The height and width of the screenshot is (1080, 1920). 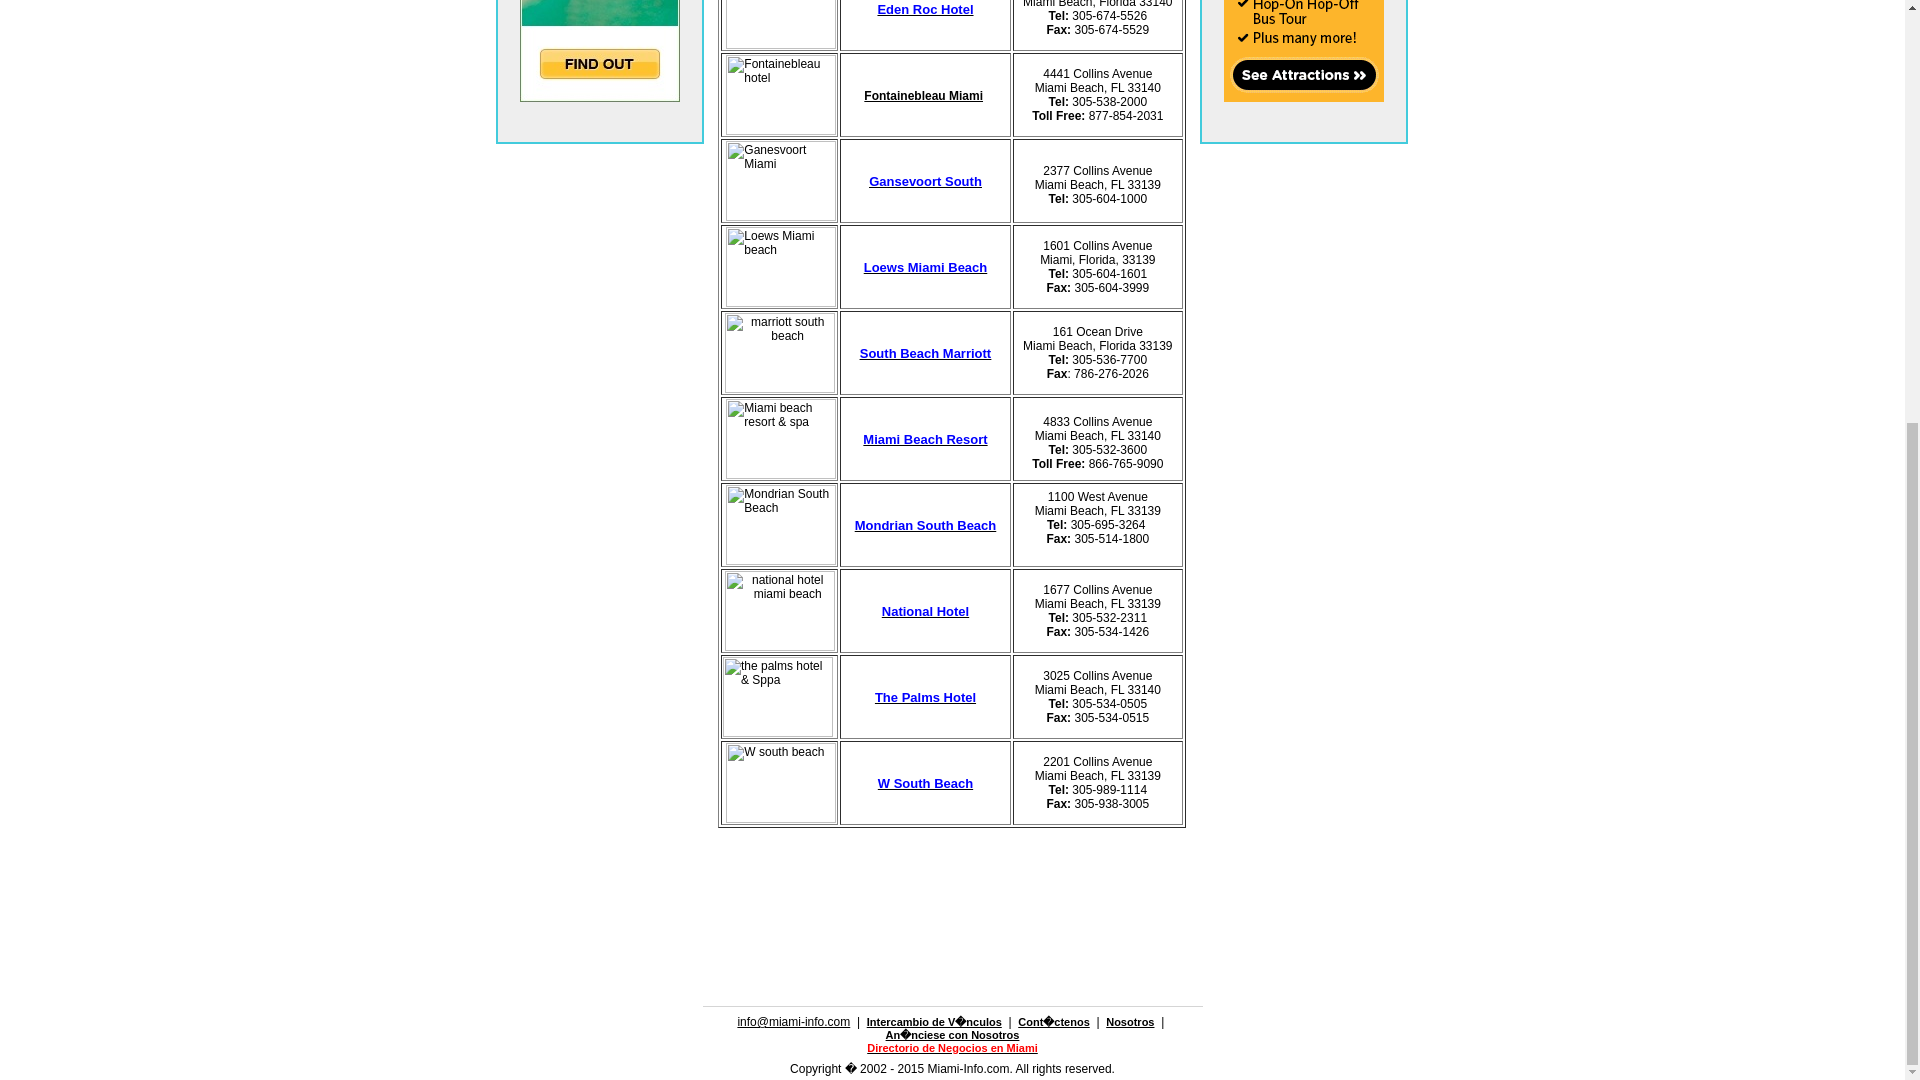 I want to click on south beach marriott, so click(x=925, y=352).